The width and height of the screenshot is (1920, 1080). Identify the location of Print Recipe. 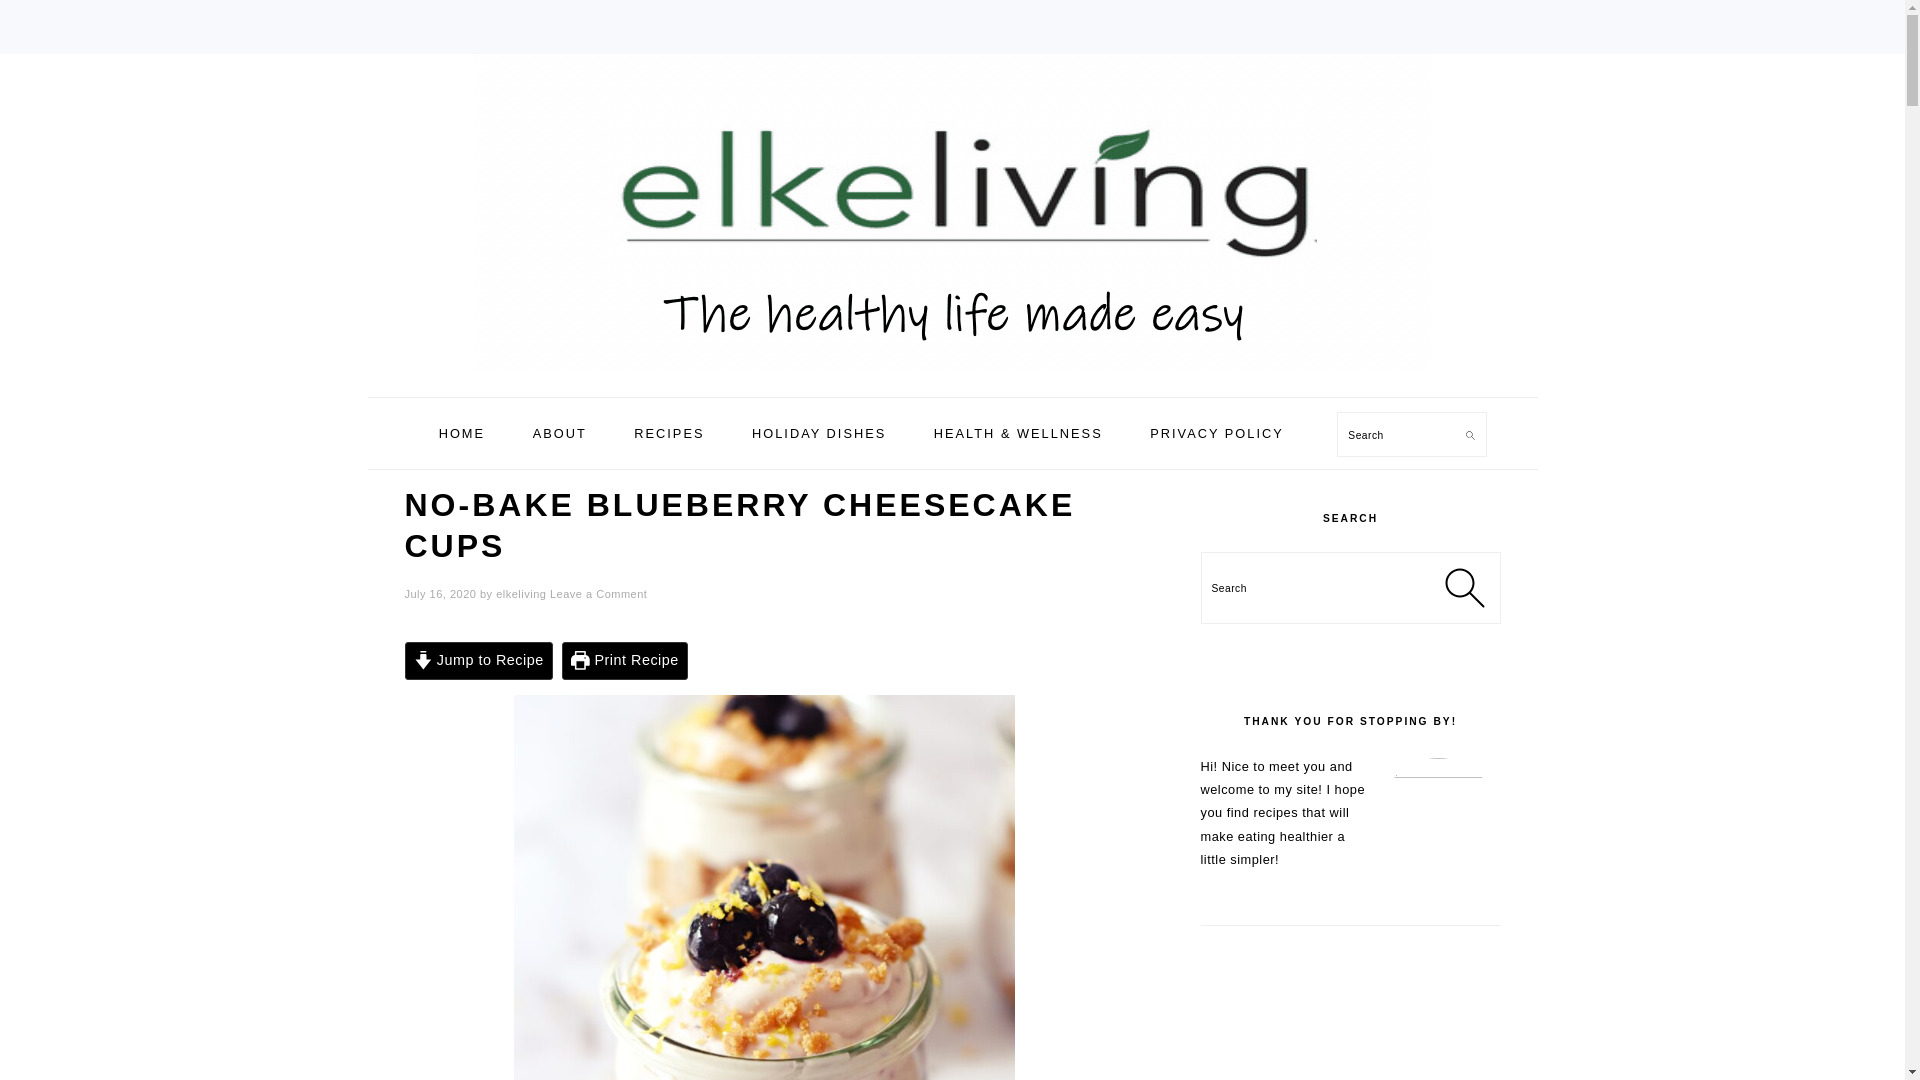
(624, 660).